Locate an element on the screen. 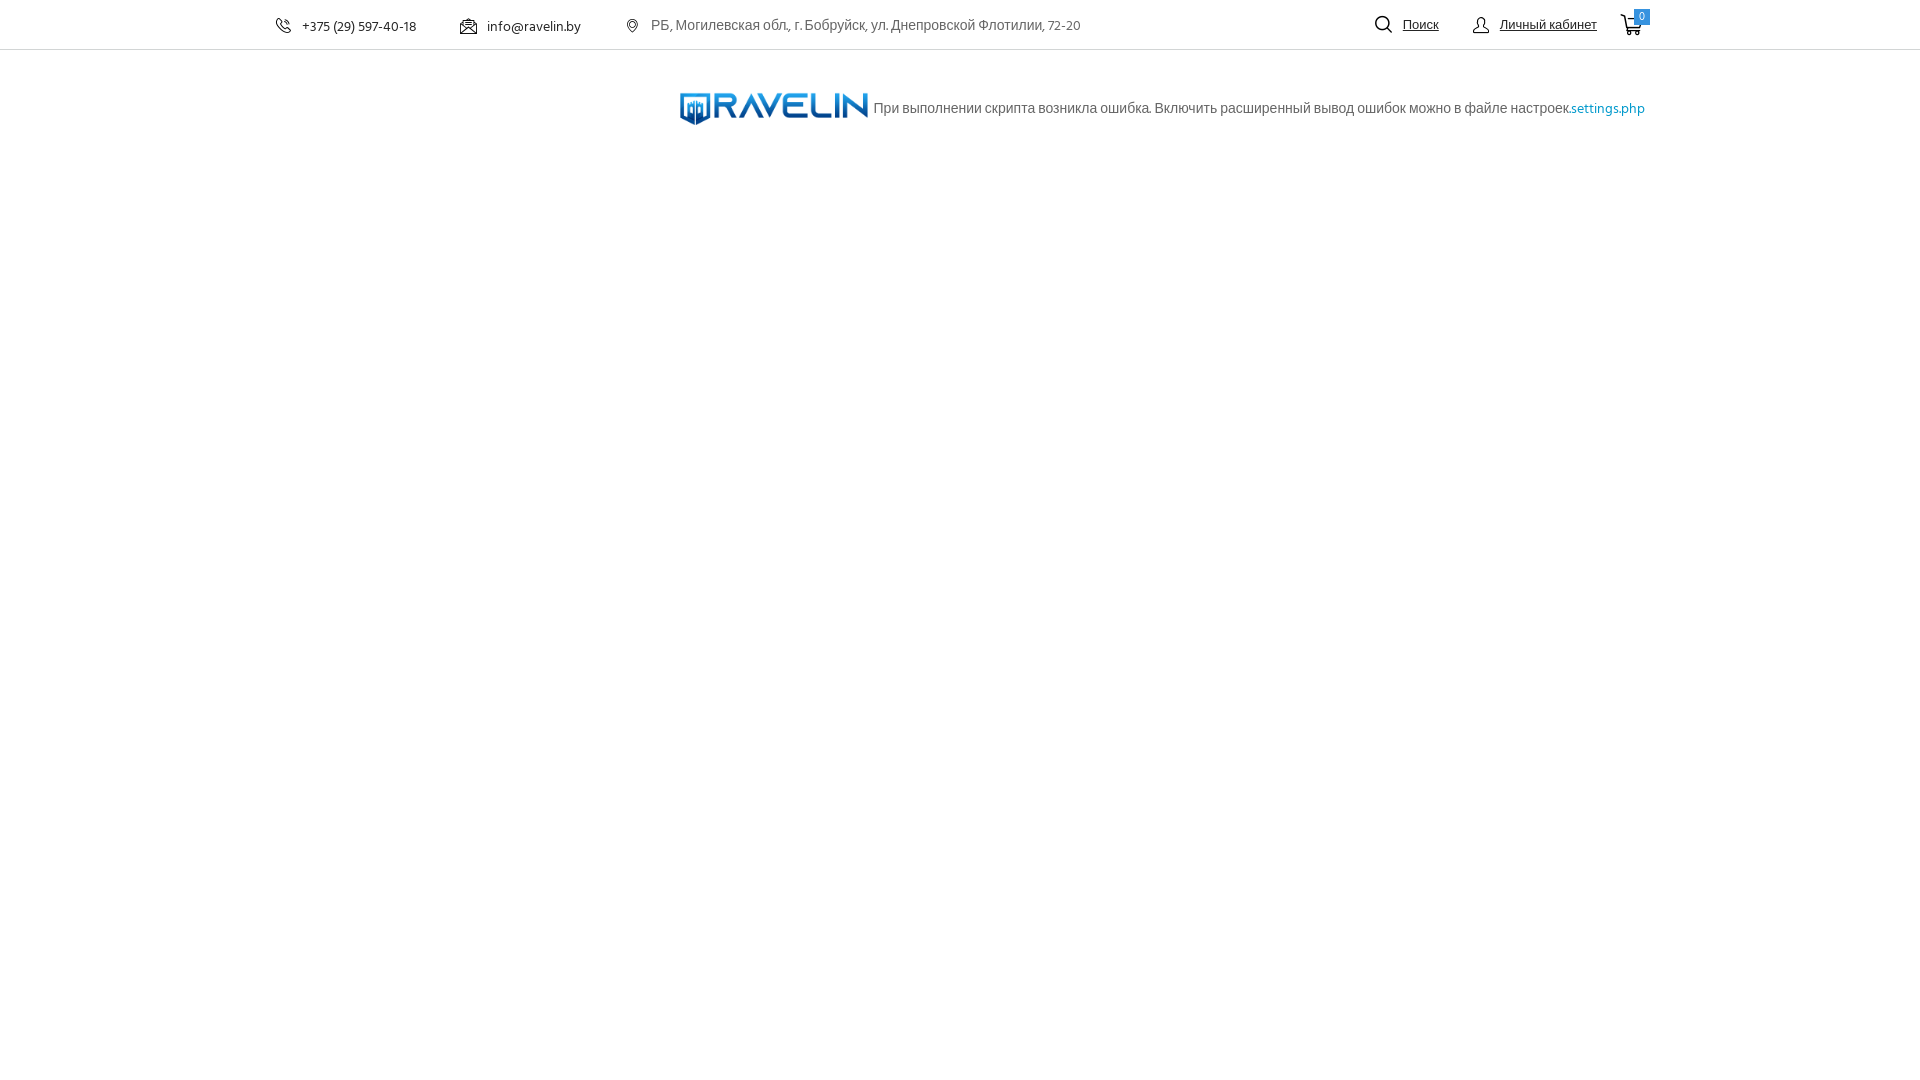  +375 (29) 597-40-18 is located at coordinates (346, 26).